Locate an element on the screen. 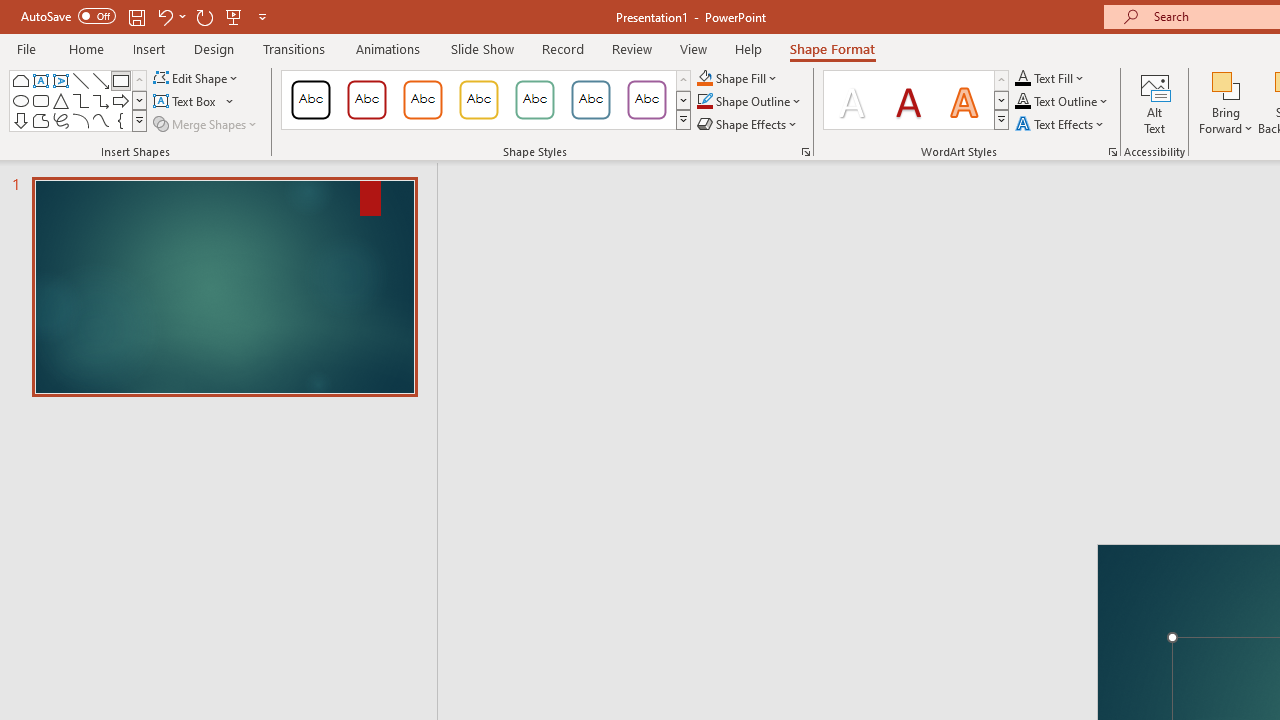  Rectangle: Top Corners Snipped is located at coordinates (20, 80).